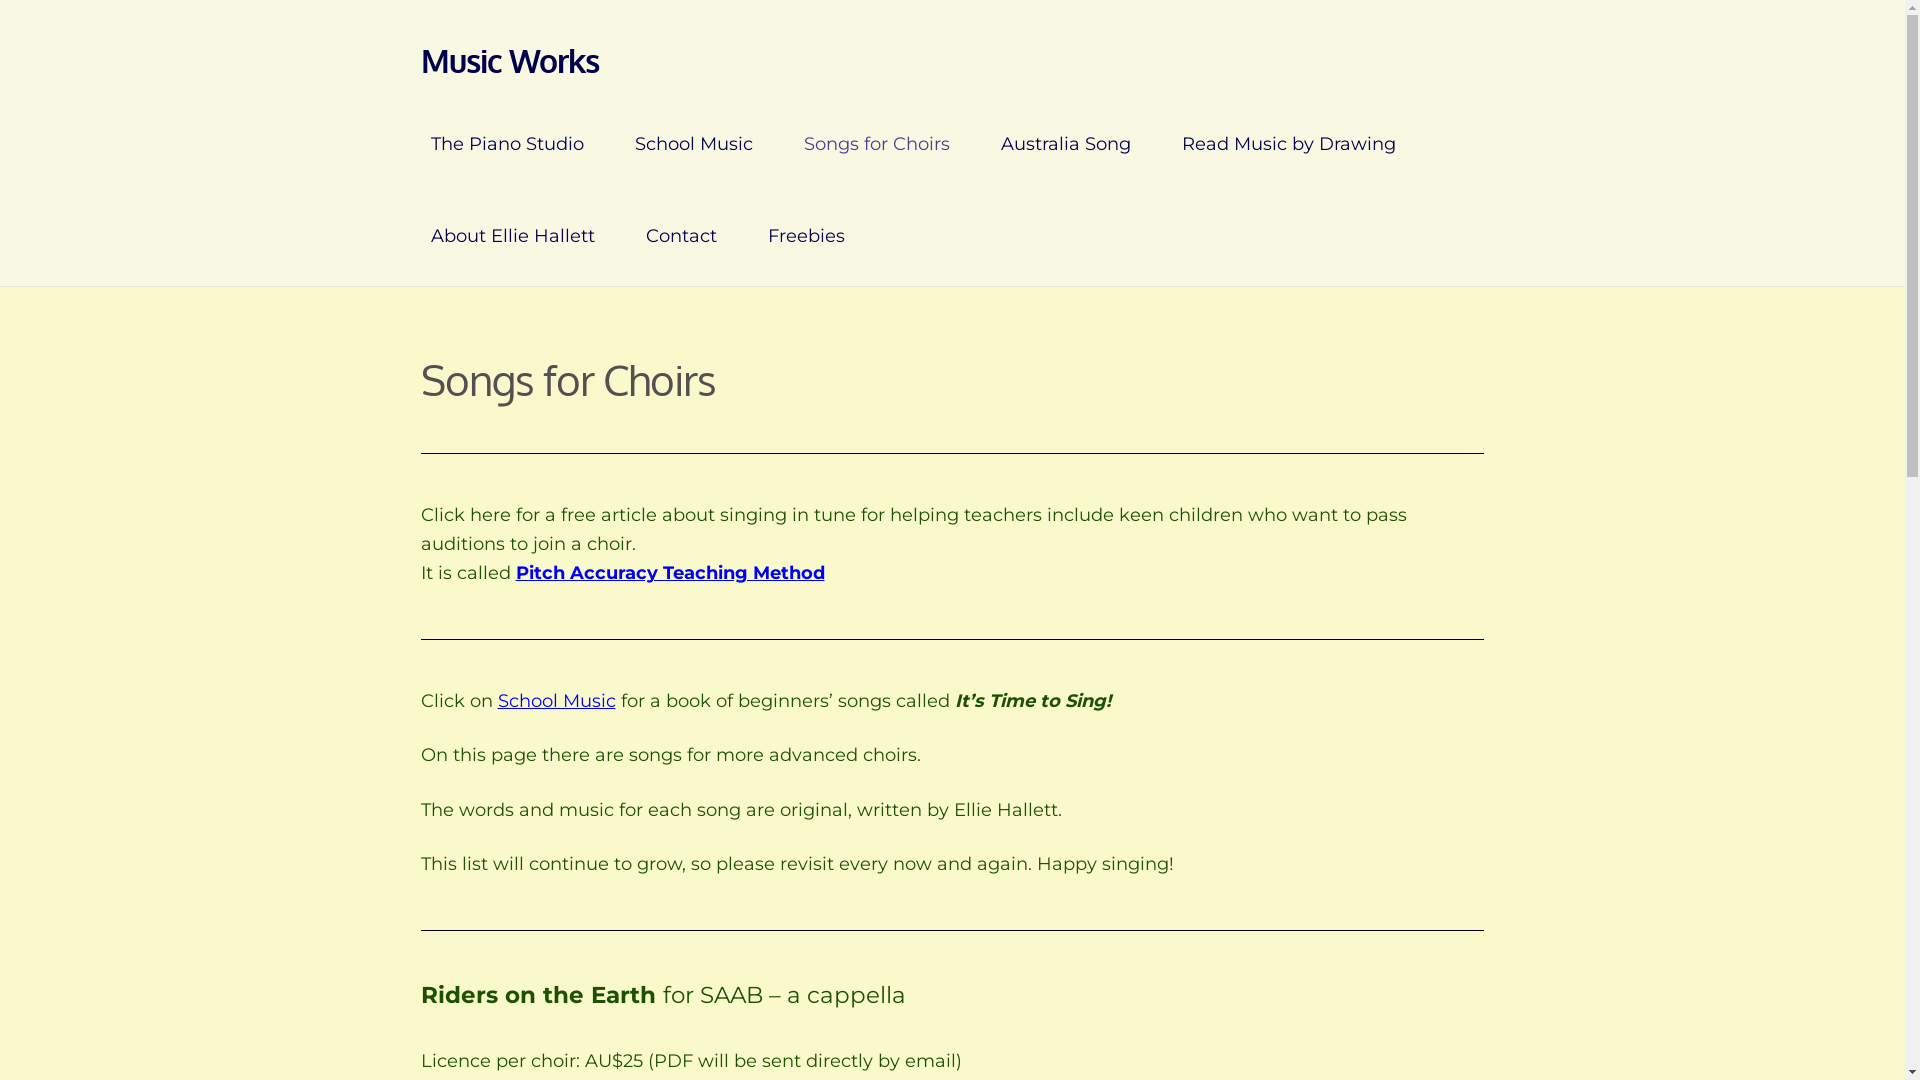 The image size is (1920, 1080). What do you see at coordinates (420, 42) in the screenshot?
I see `Skip to navigation` at bounding box center [420, 42].